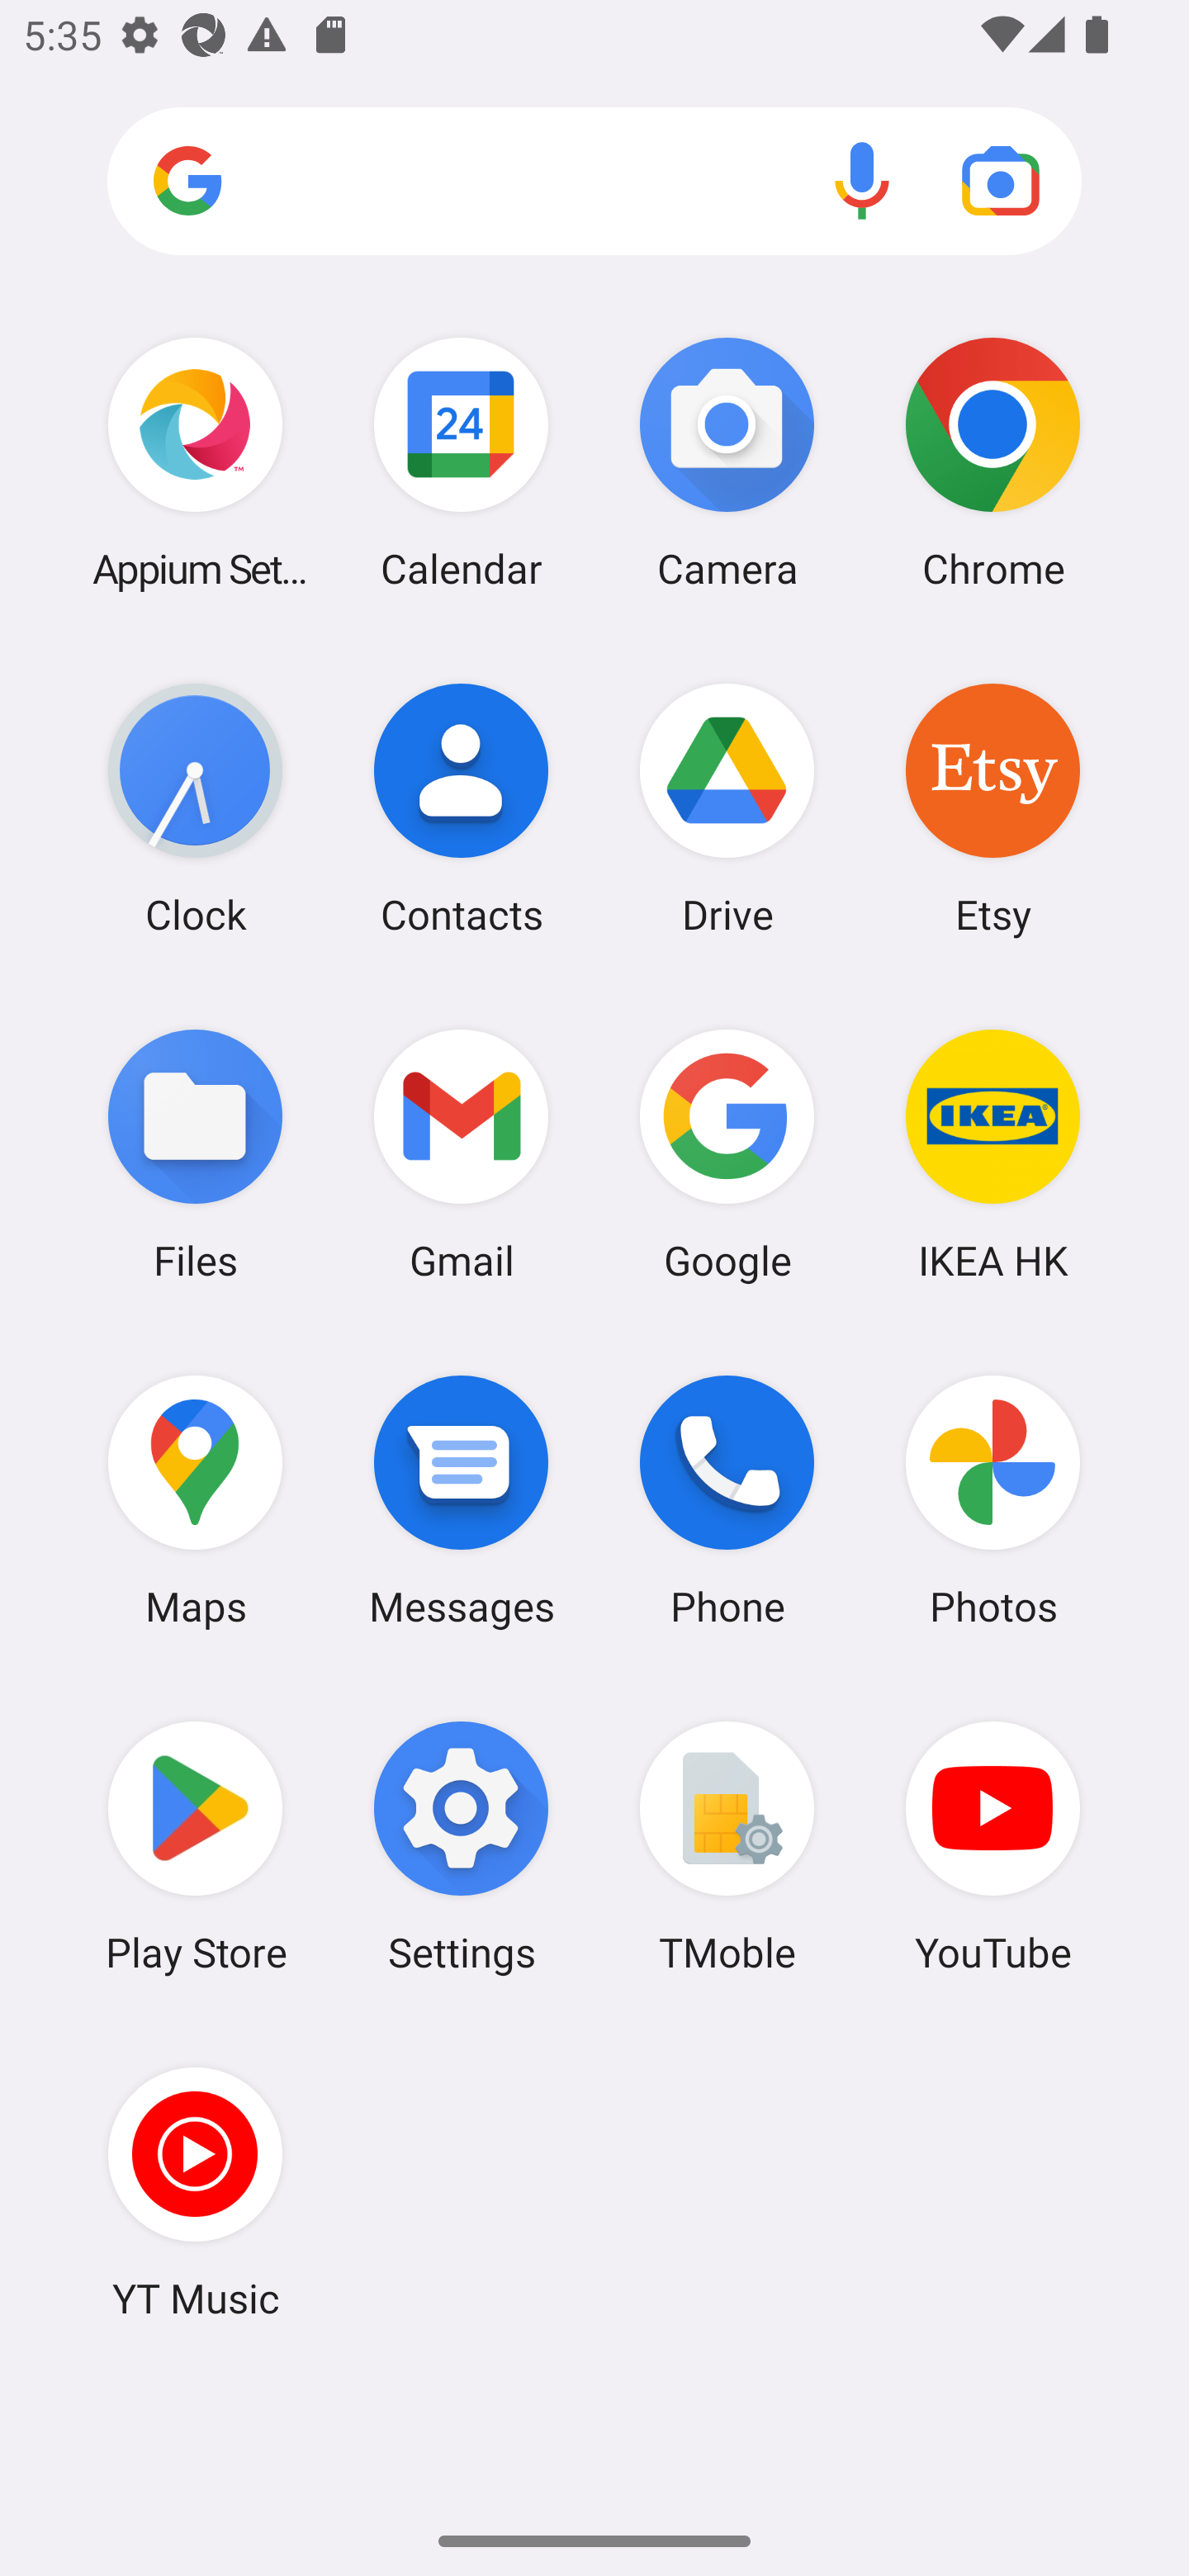  Describe the element at coordinates (727, 1153) in the screenshot. I see `Google` at that location.